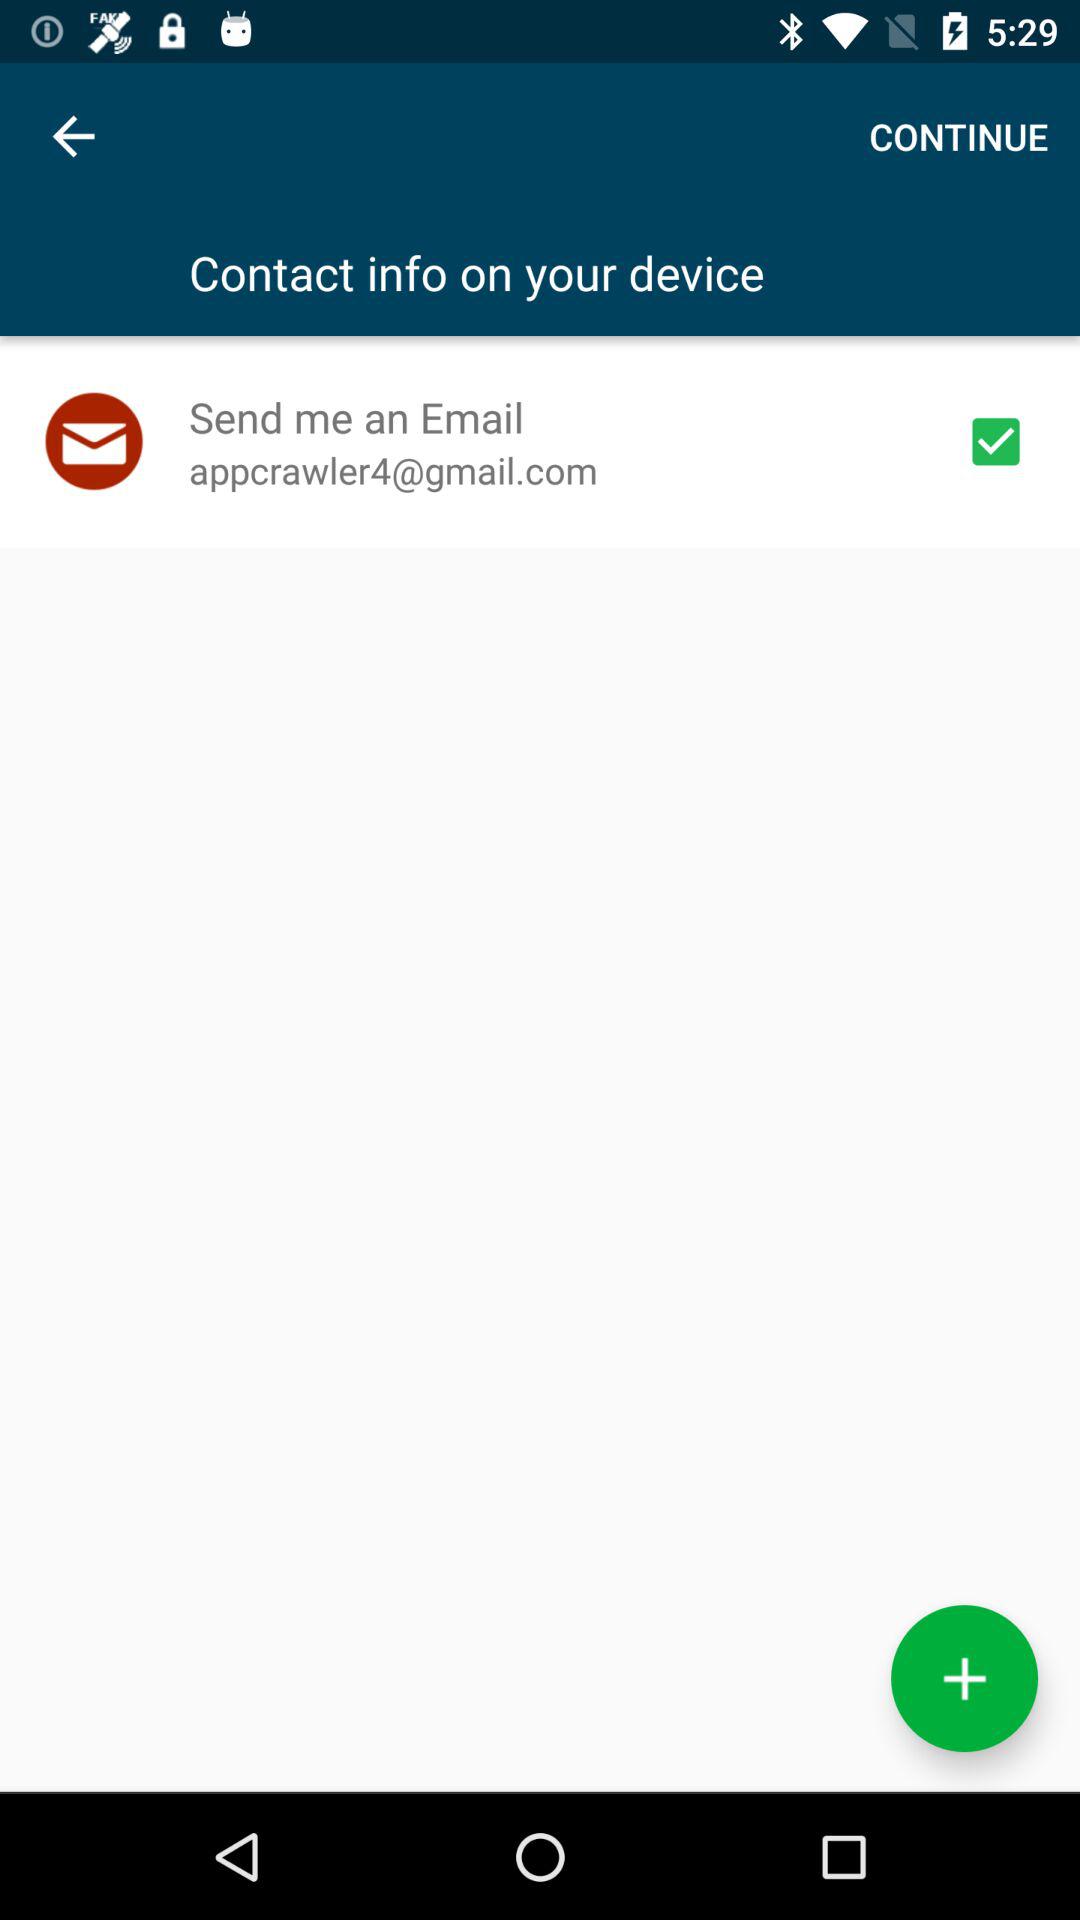 This screenshot has width=1080, height=1920. I want to click on open item to the left of the continue icon, so click(73, 136).